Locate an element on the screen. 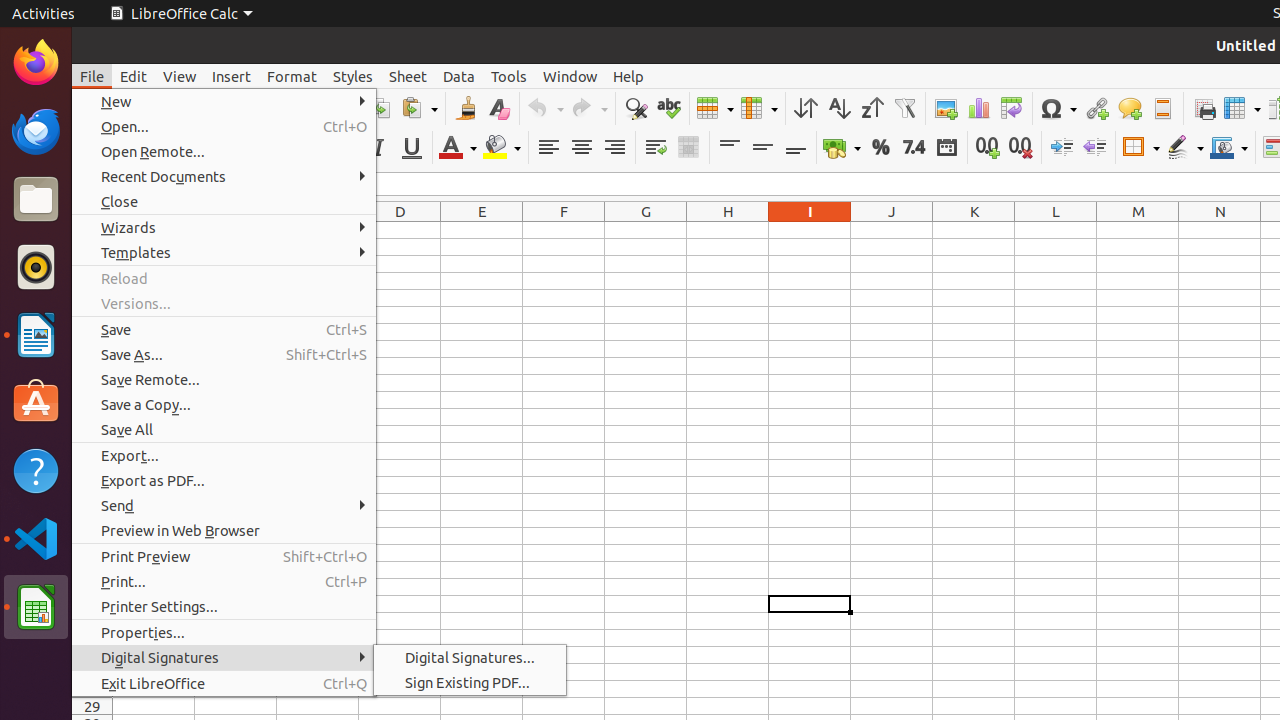 Image resolution: width=1280 pixels, height=720 pixels. Decrease is located at coordinates (1094, 148).